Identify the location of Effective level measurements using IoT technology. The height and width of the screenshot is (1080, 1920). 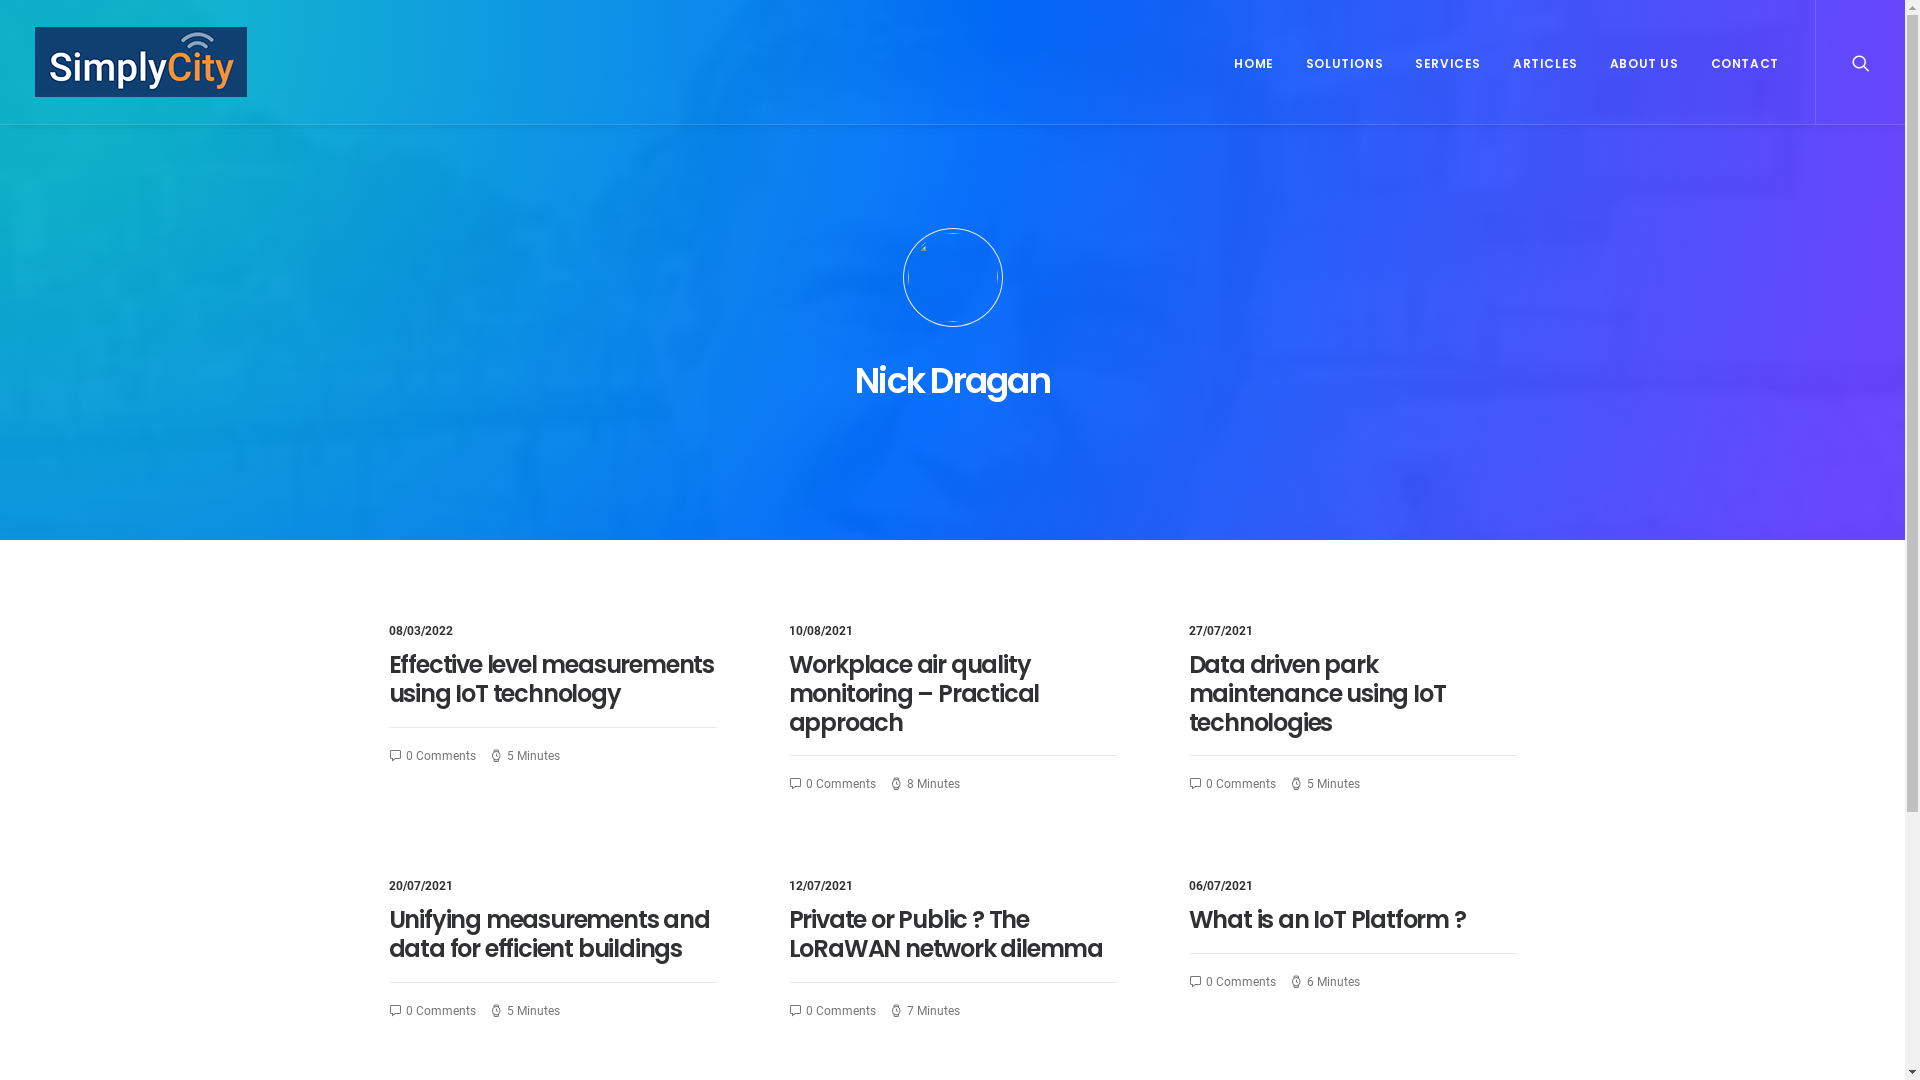
(550, 679).